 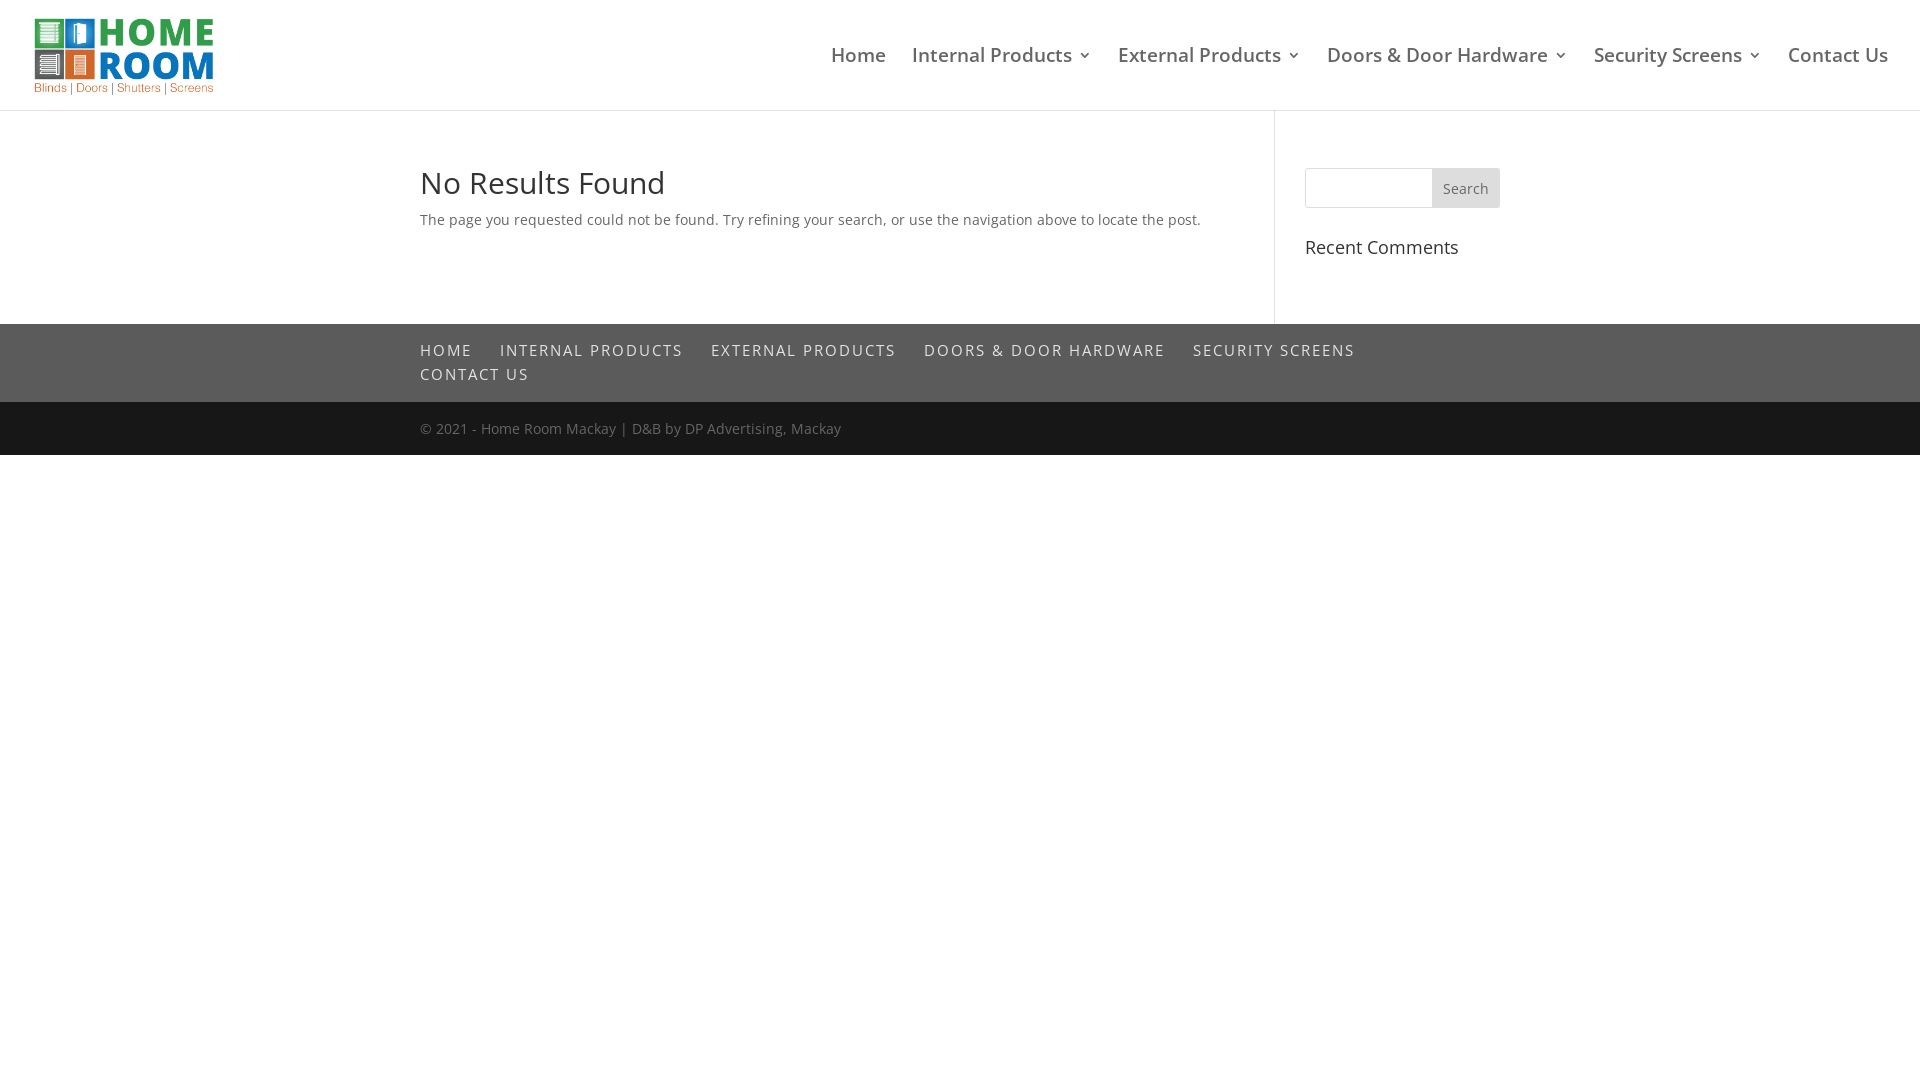 I want to click on External Products, so click(x=1210, y=79).